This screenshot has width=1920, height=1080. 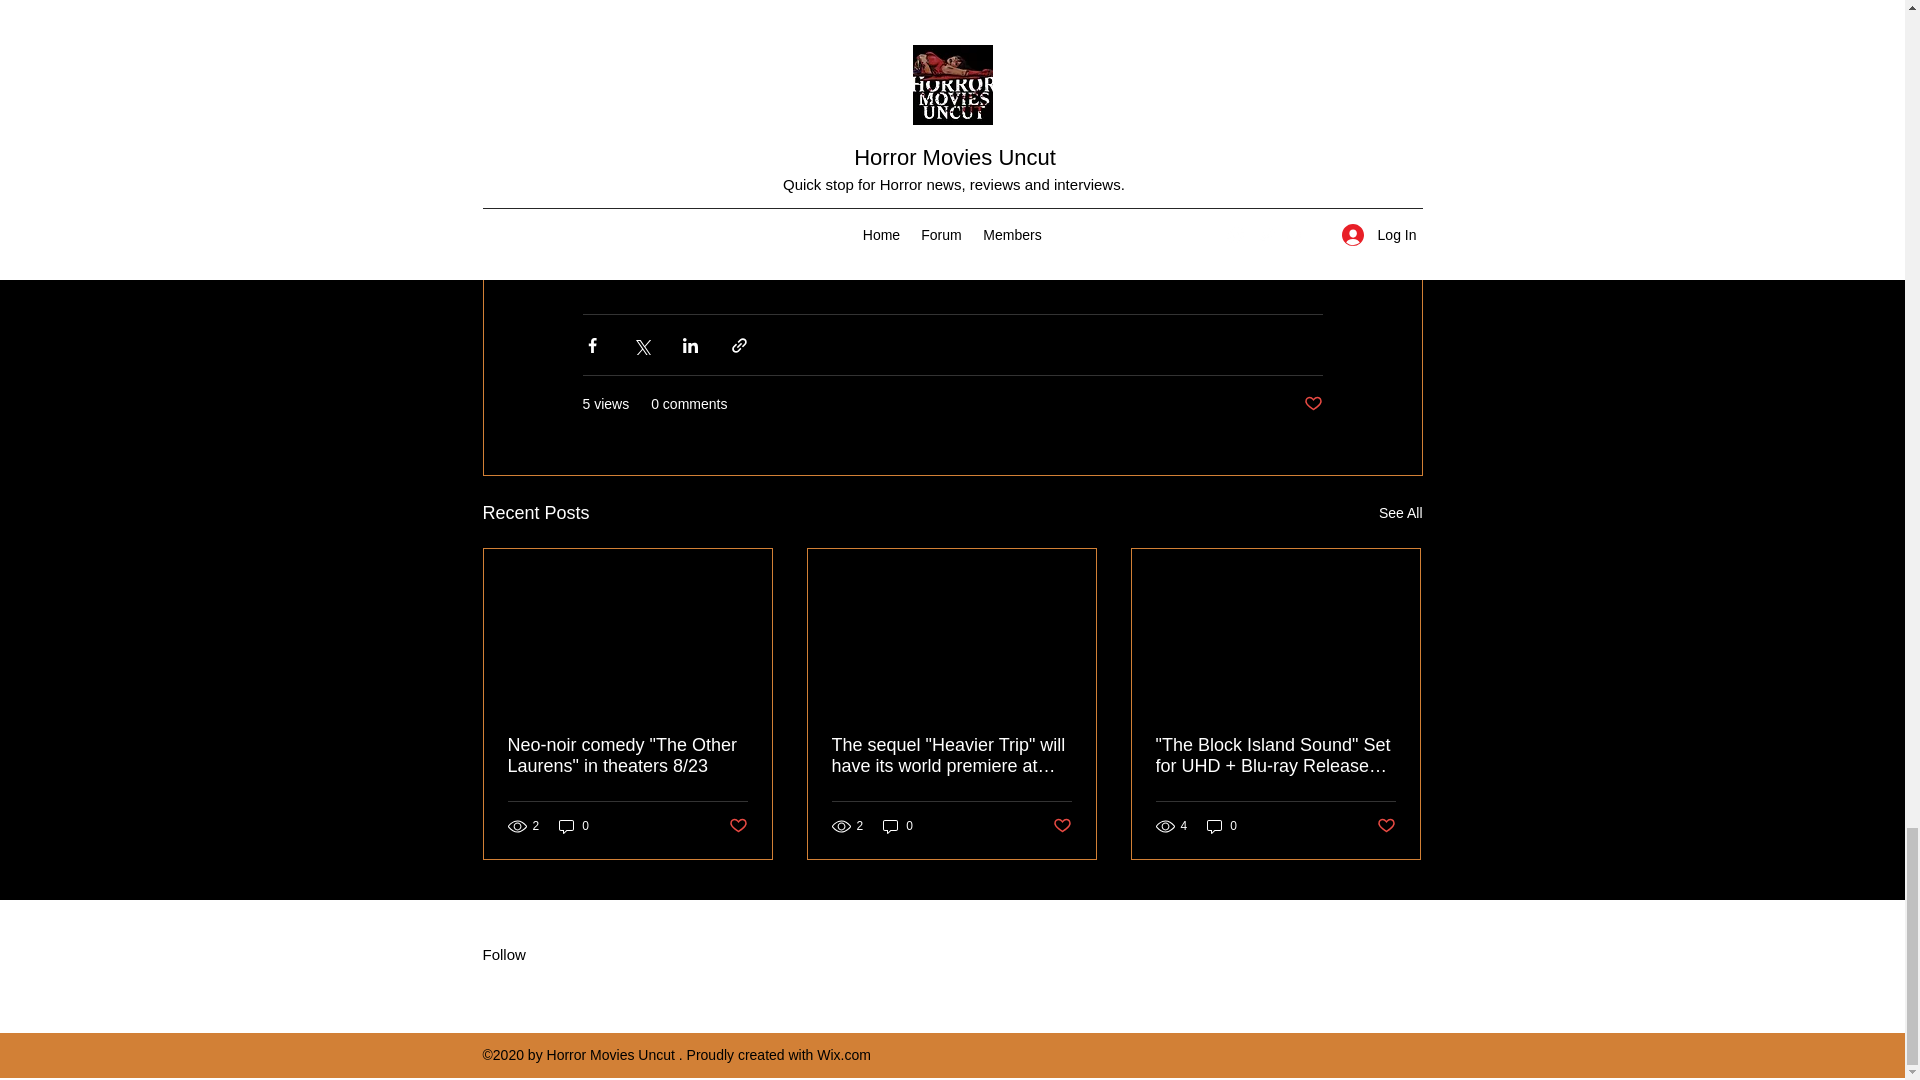 I want to click on 0, so click(x=1222, y=826).